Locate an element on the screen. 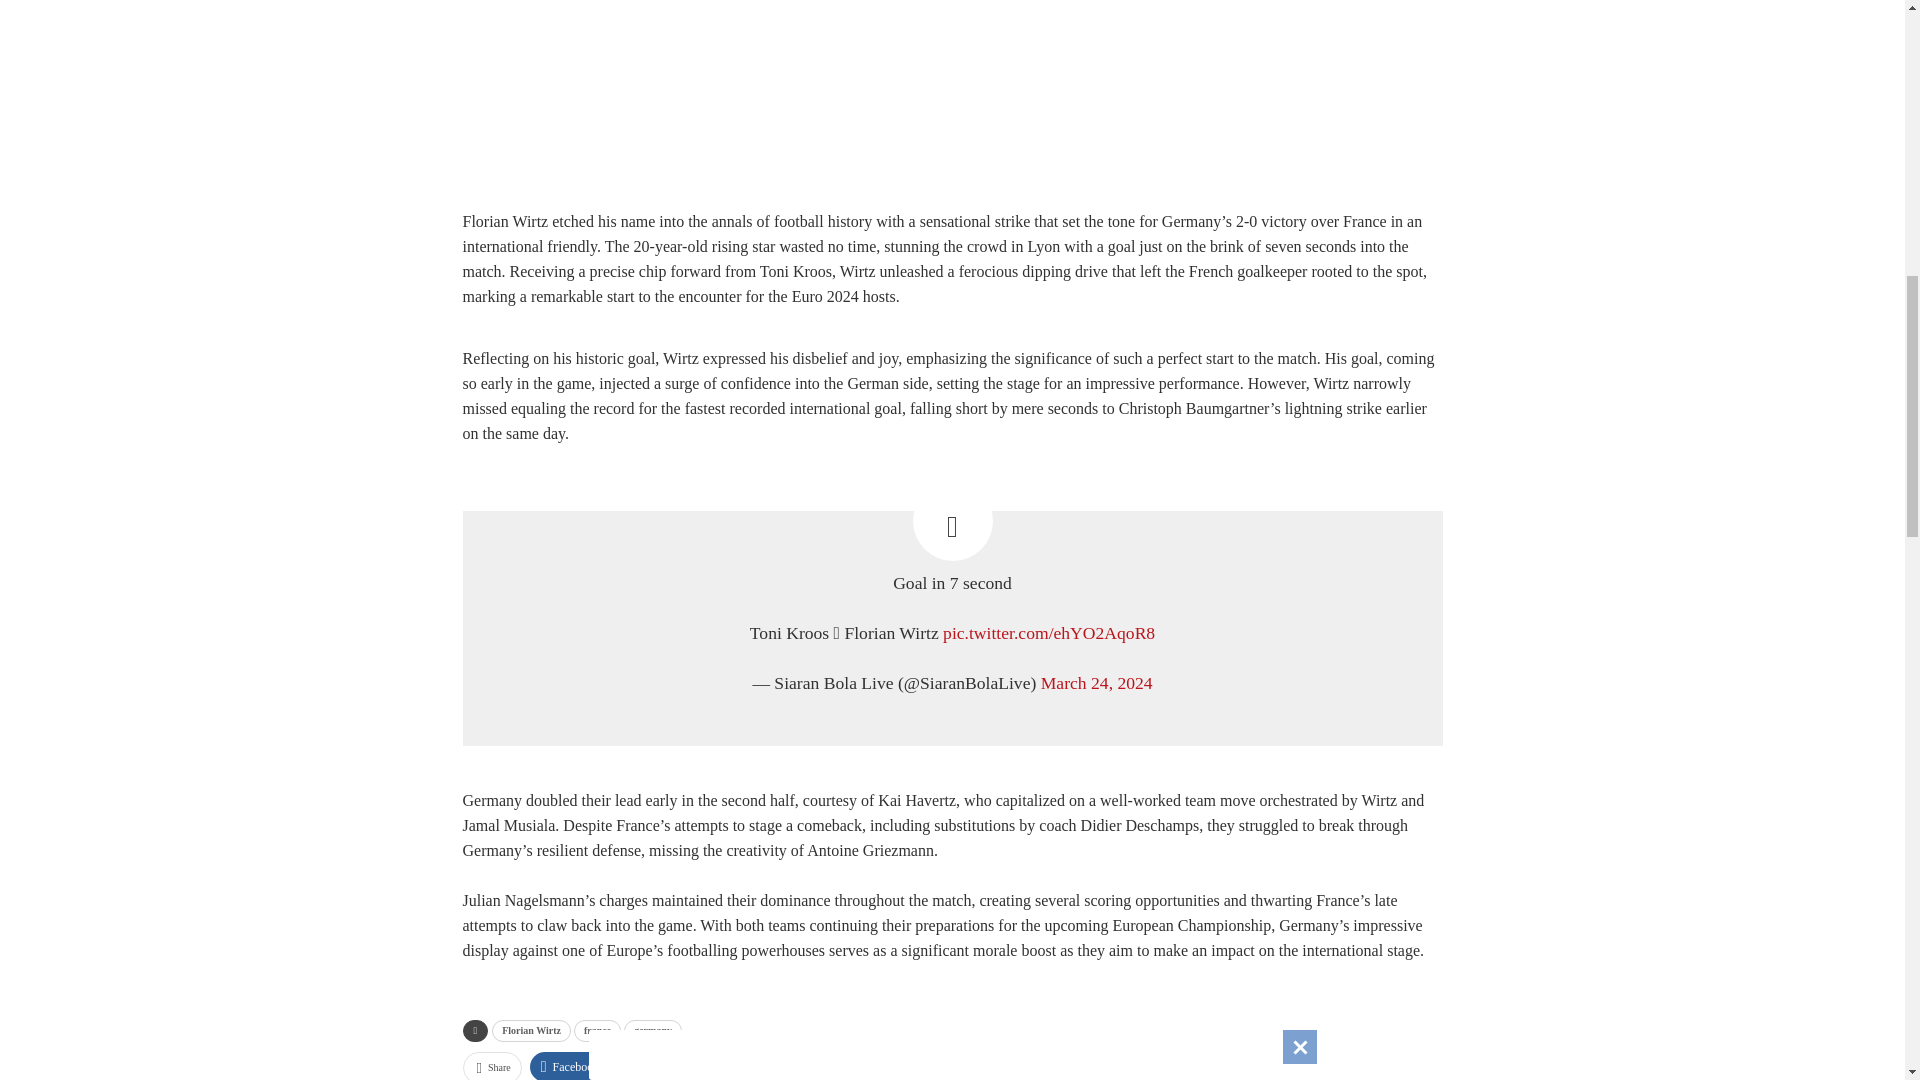  Facebook is located at coordinates (570, 1066).